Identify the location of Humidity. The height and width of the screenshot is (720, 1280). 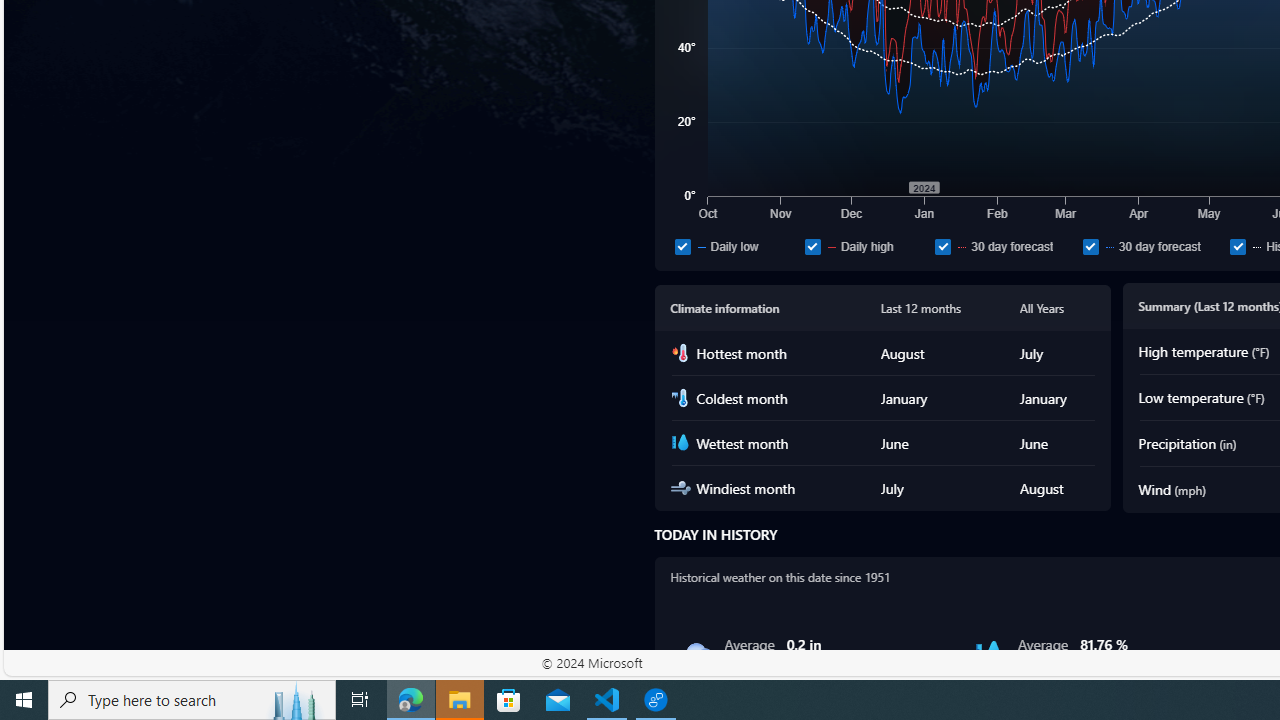
(989, 654).